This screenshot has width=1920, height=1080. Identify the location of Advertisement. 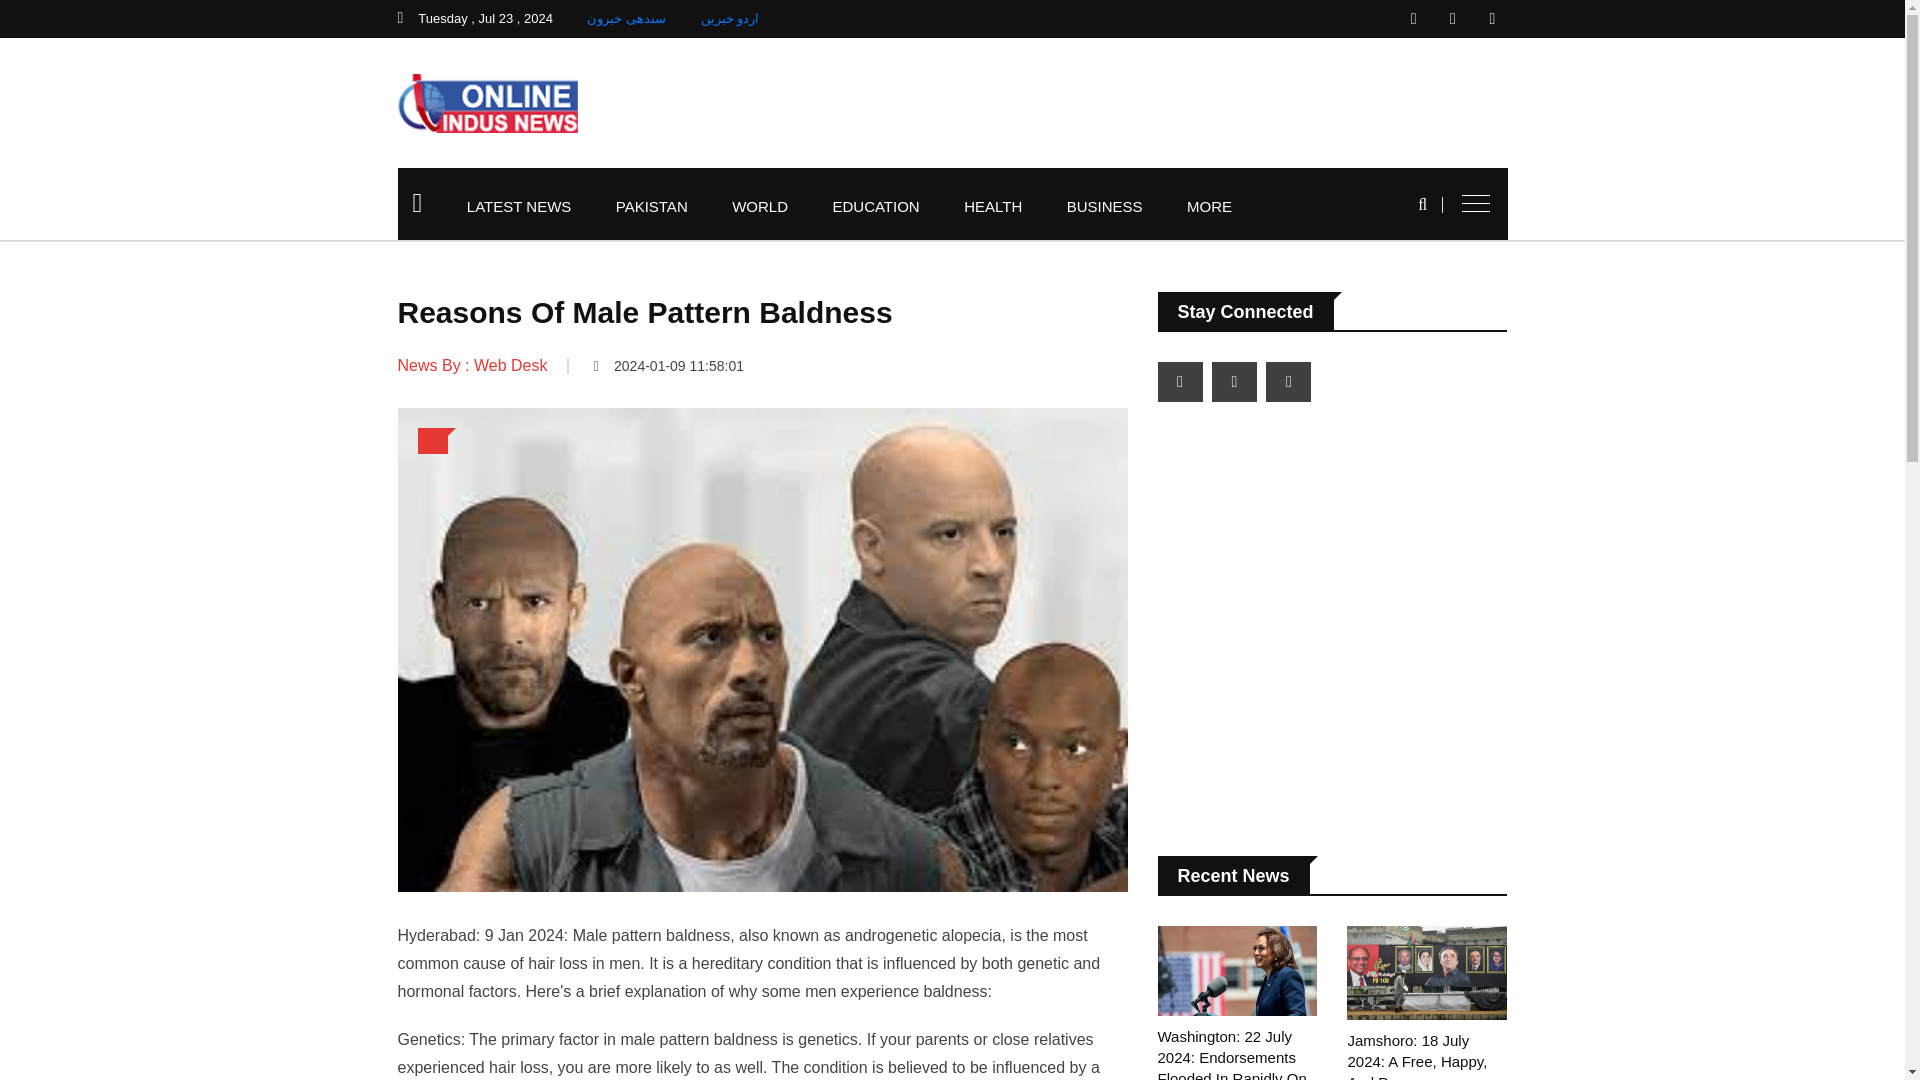
(1332, 632).